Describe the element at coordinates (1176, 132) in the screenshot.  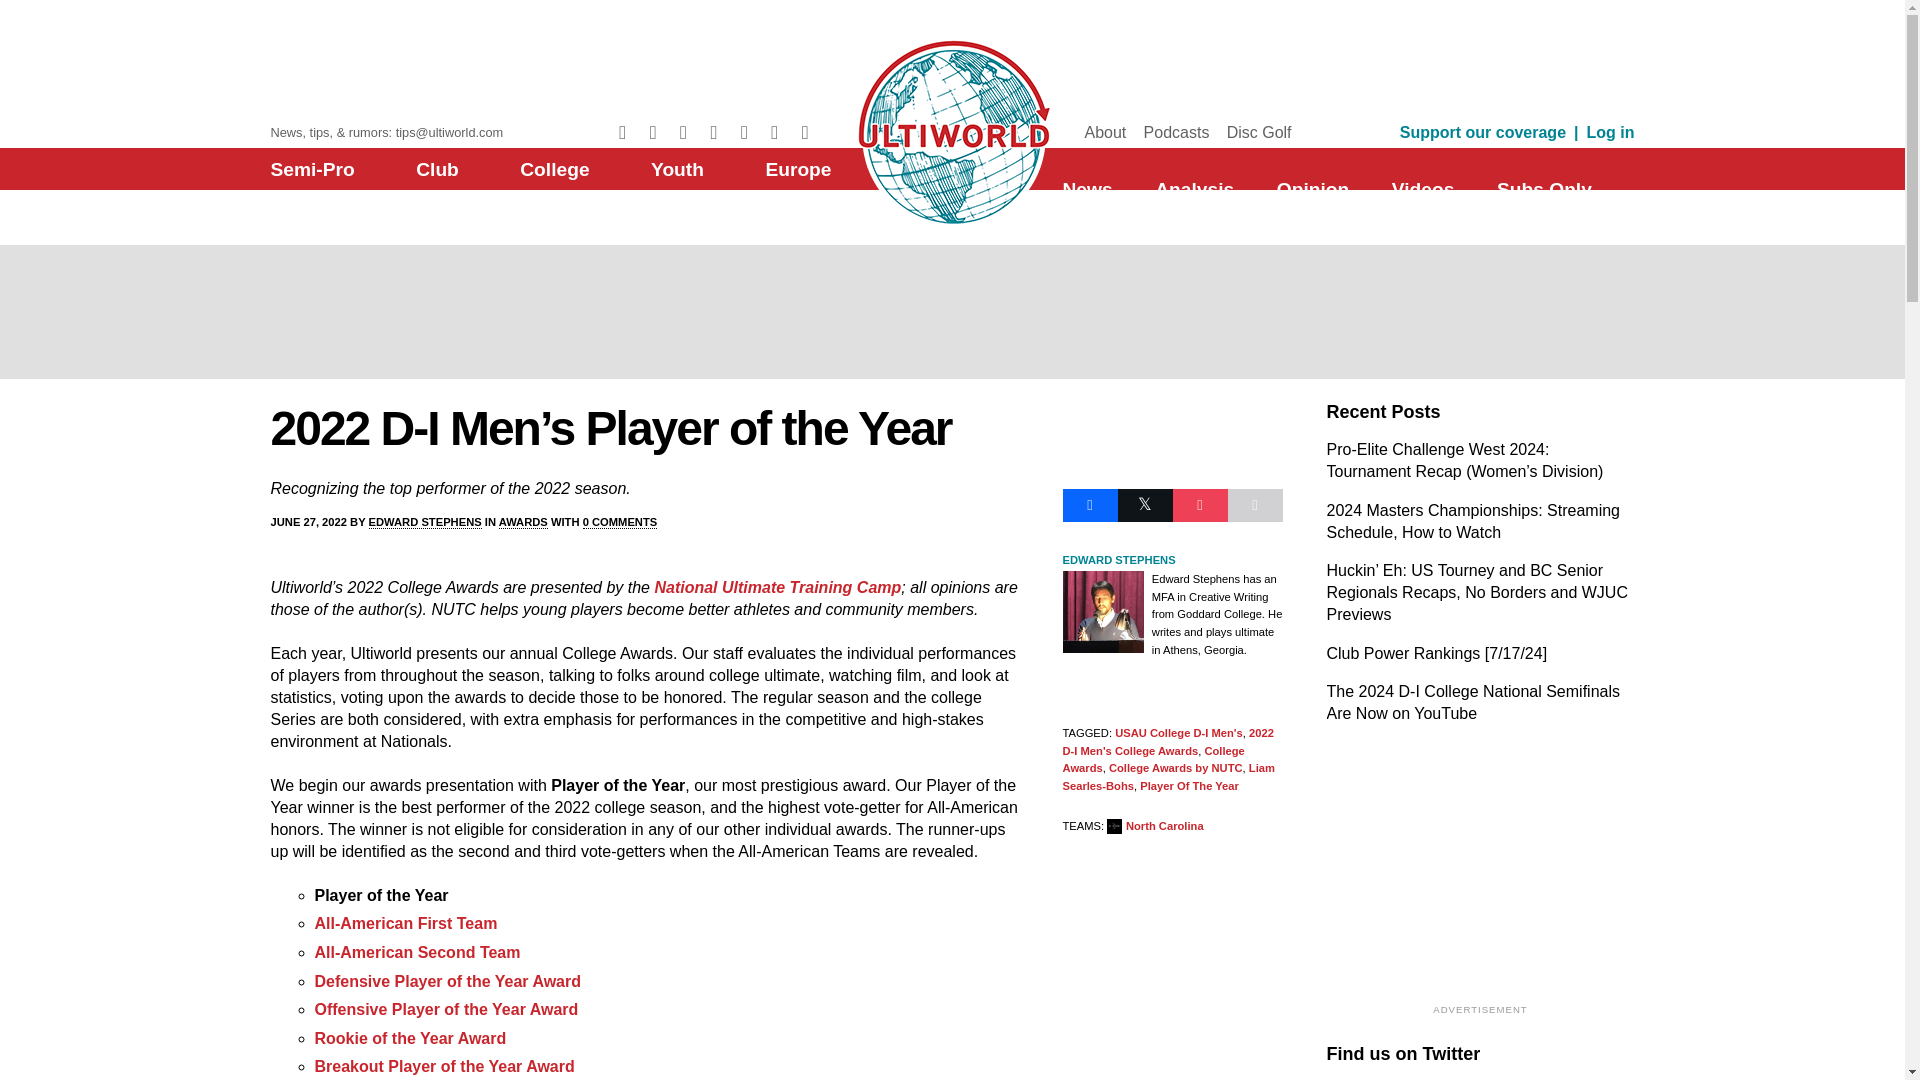
I see `Podcasts` at that location.